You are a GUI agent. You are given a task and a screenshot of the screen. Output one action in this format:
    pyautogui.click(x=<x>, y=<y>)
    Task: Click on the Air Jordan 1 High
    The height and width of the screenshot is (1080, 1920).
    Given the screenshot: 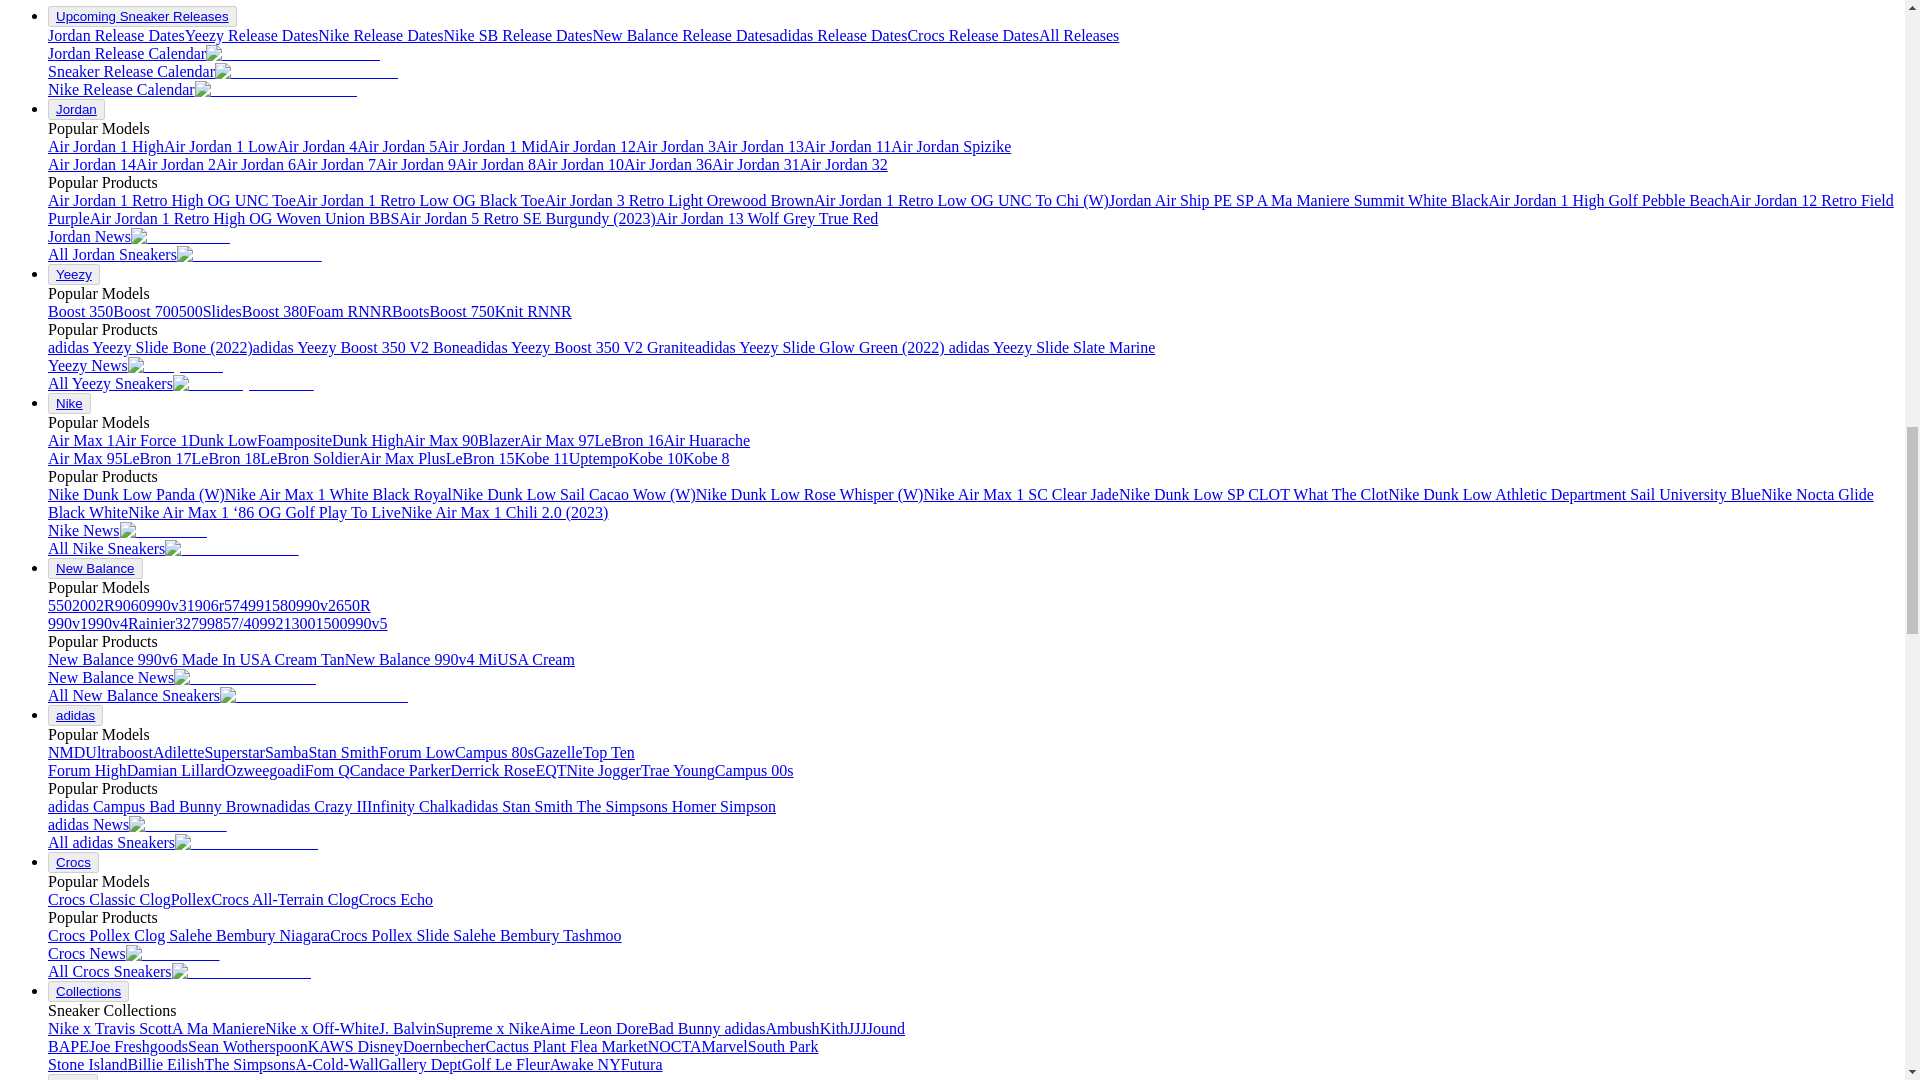 What is the action you would take?
    pyautogui.click(x=106, y=146)
    